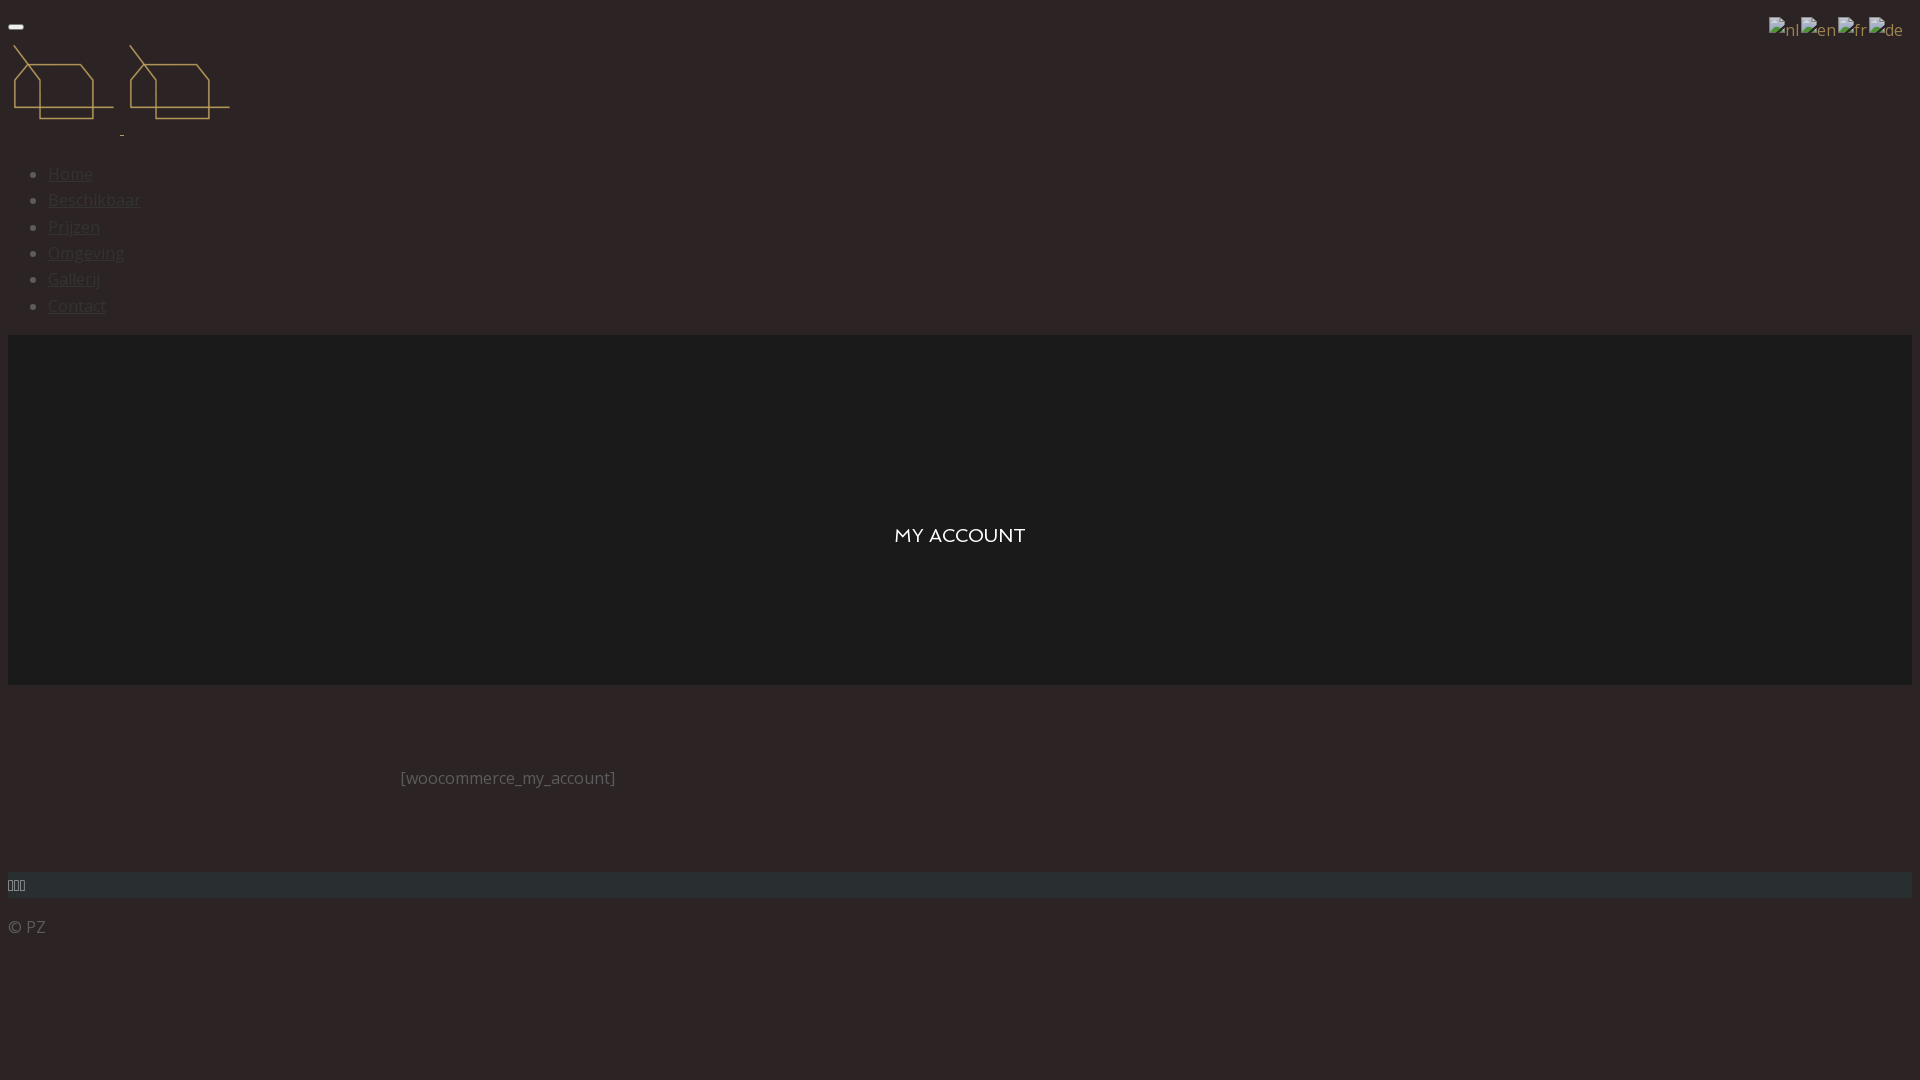 The width and height of the screenshot is (1920, 1080). What do you see at coordinates (94, 200) in the screenshot?
I see `Beschikbaar` at bounding box center [94, 200].